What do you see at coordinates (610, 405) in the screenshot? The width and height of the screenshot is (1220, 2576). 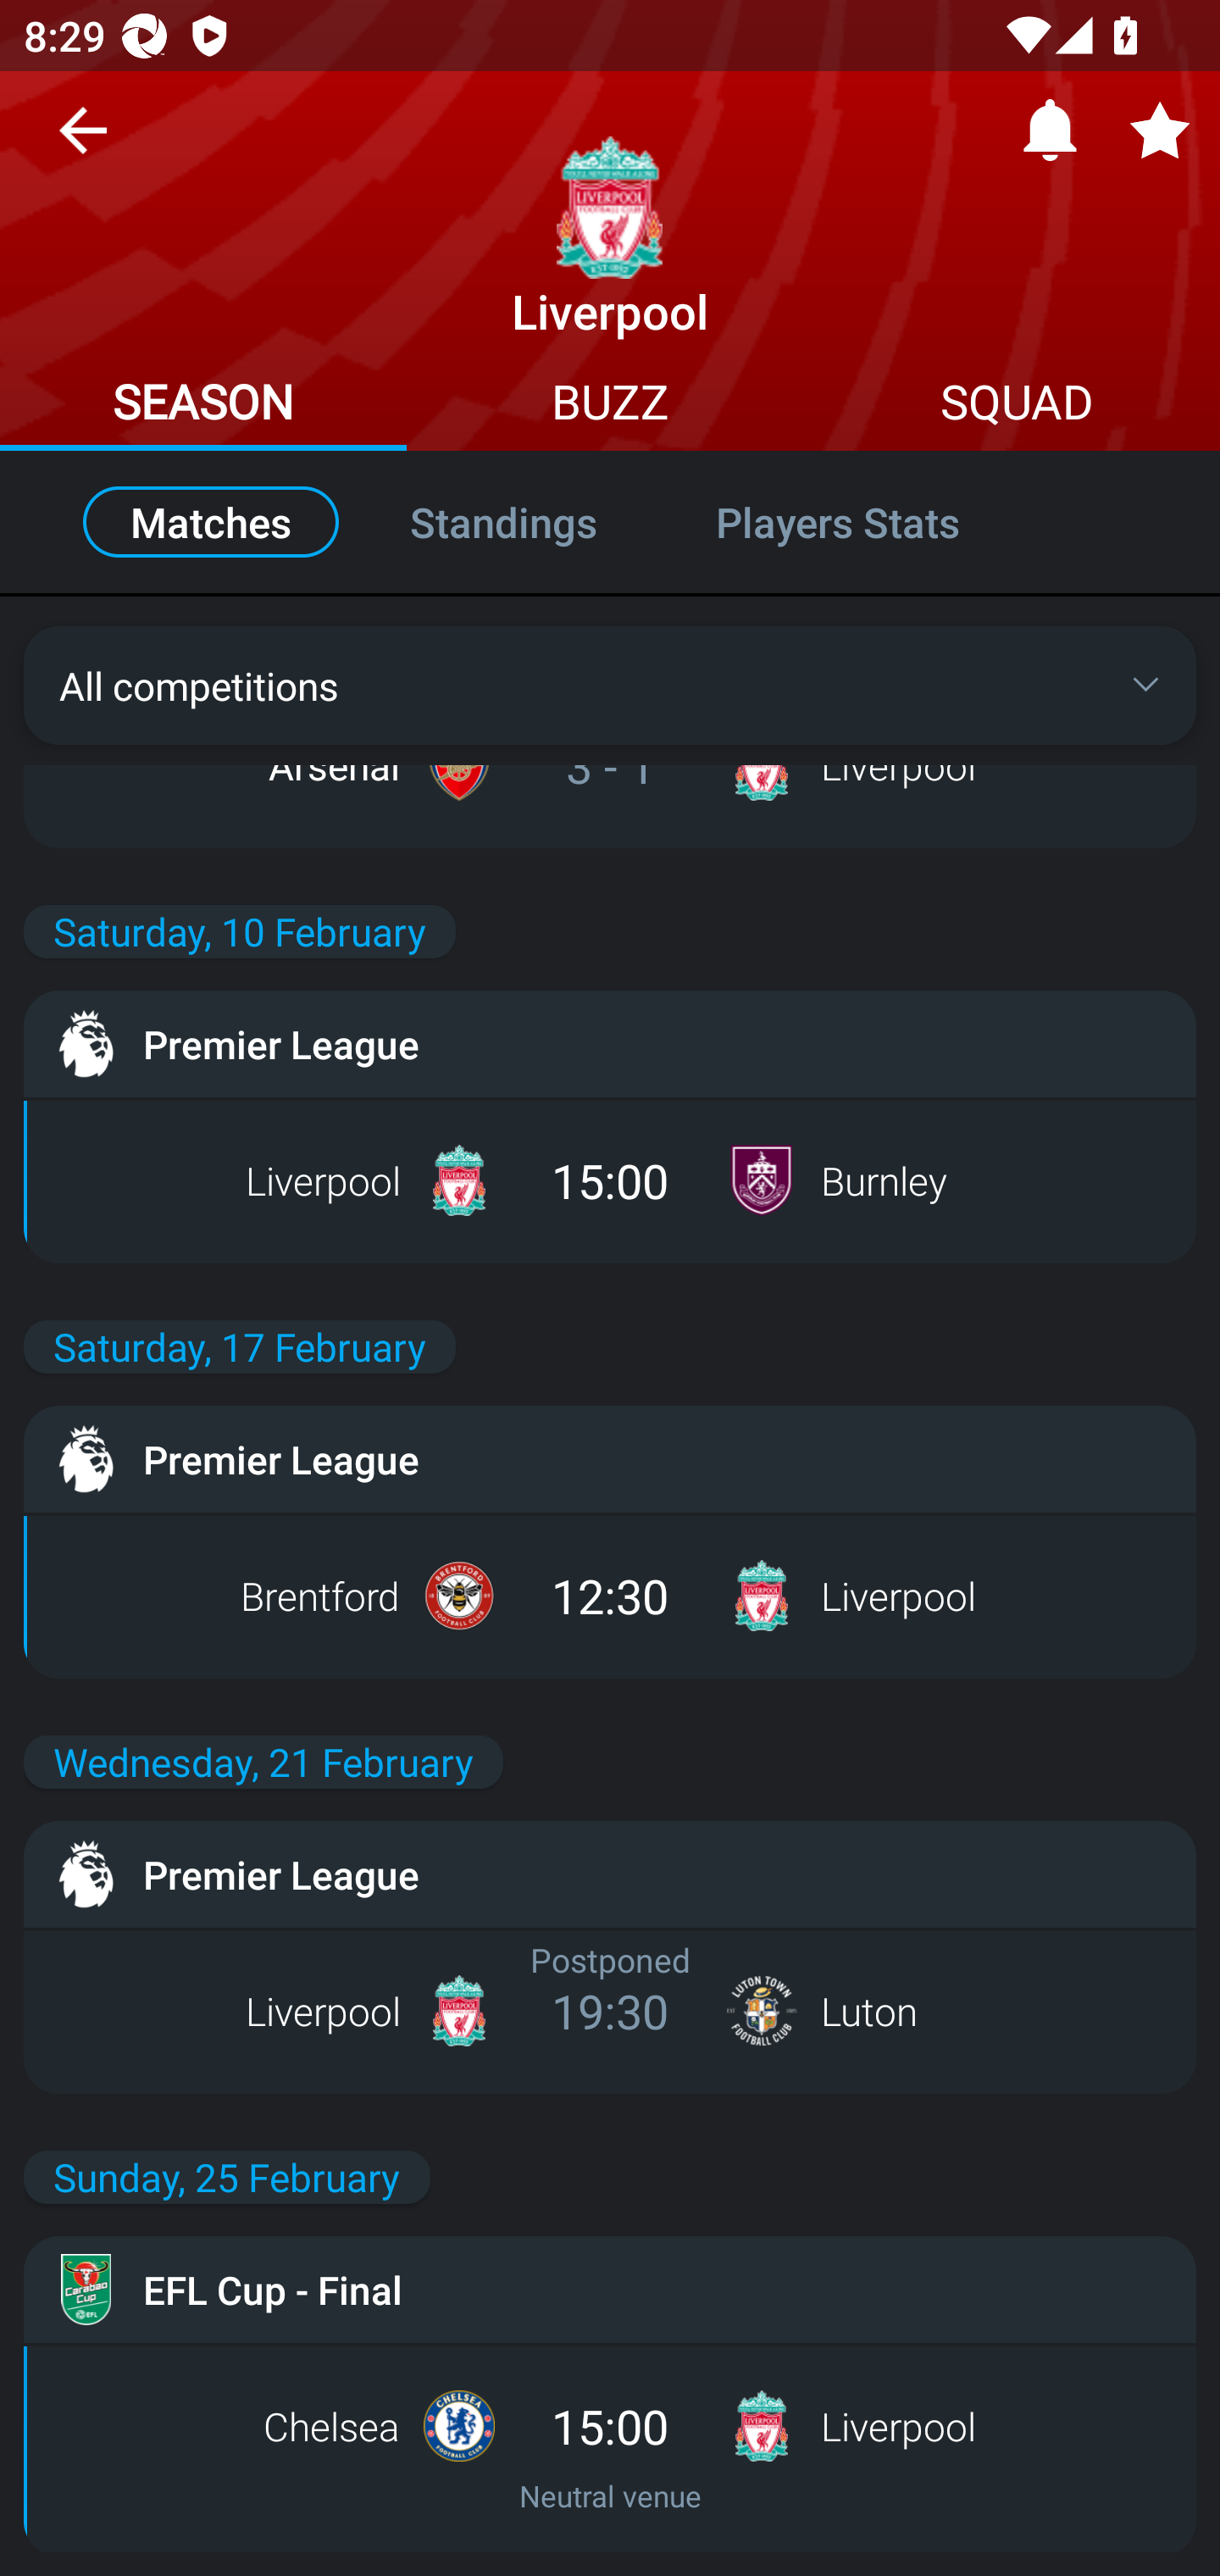 I see `BUZZ` at bounding box center [610, 405].